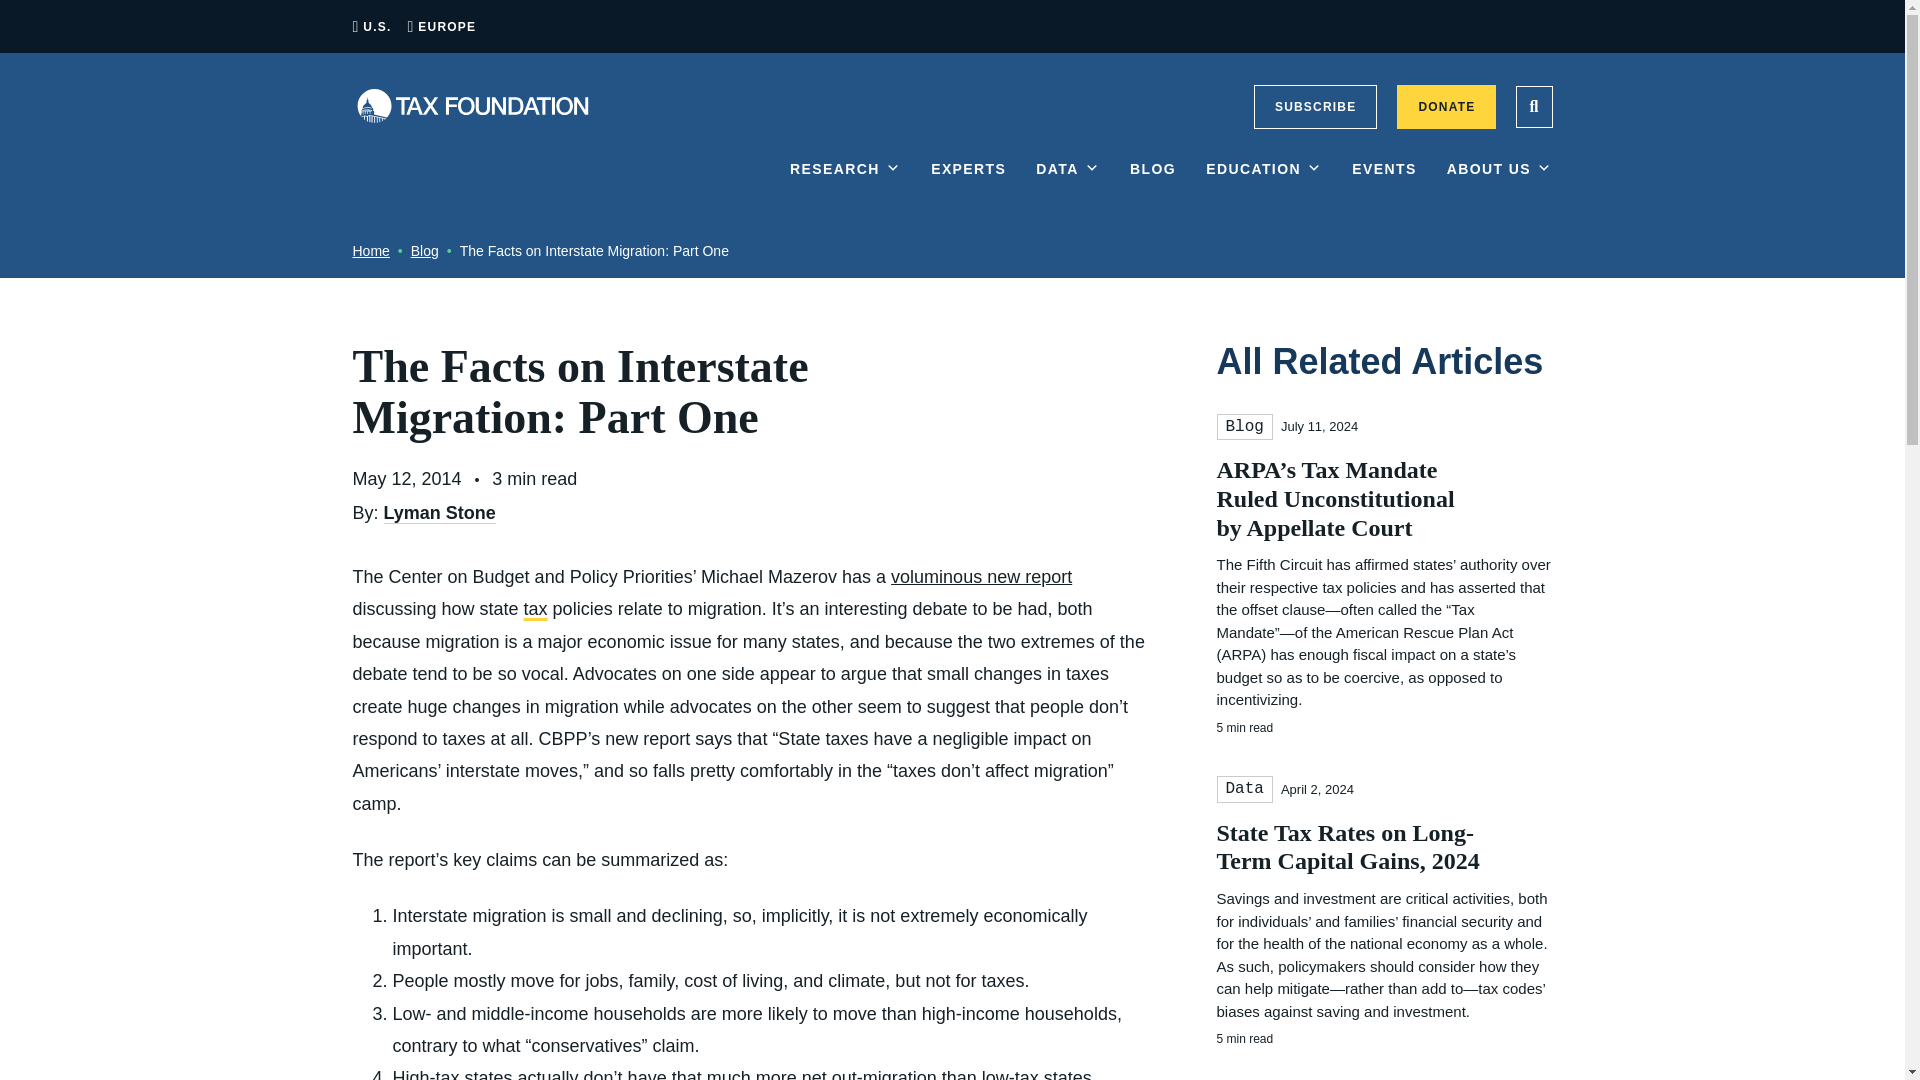 The height and width of the screenshot is (1080, 1920). What do you see at coordinates (1446, 106) in the screenshot?
I see `DONATE` at bounding box center [1446, 106].